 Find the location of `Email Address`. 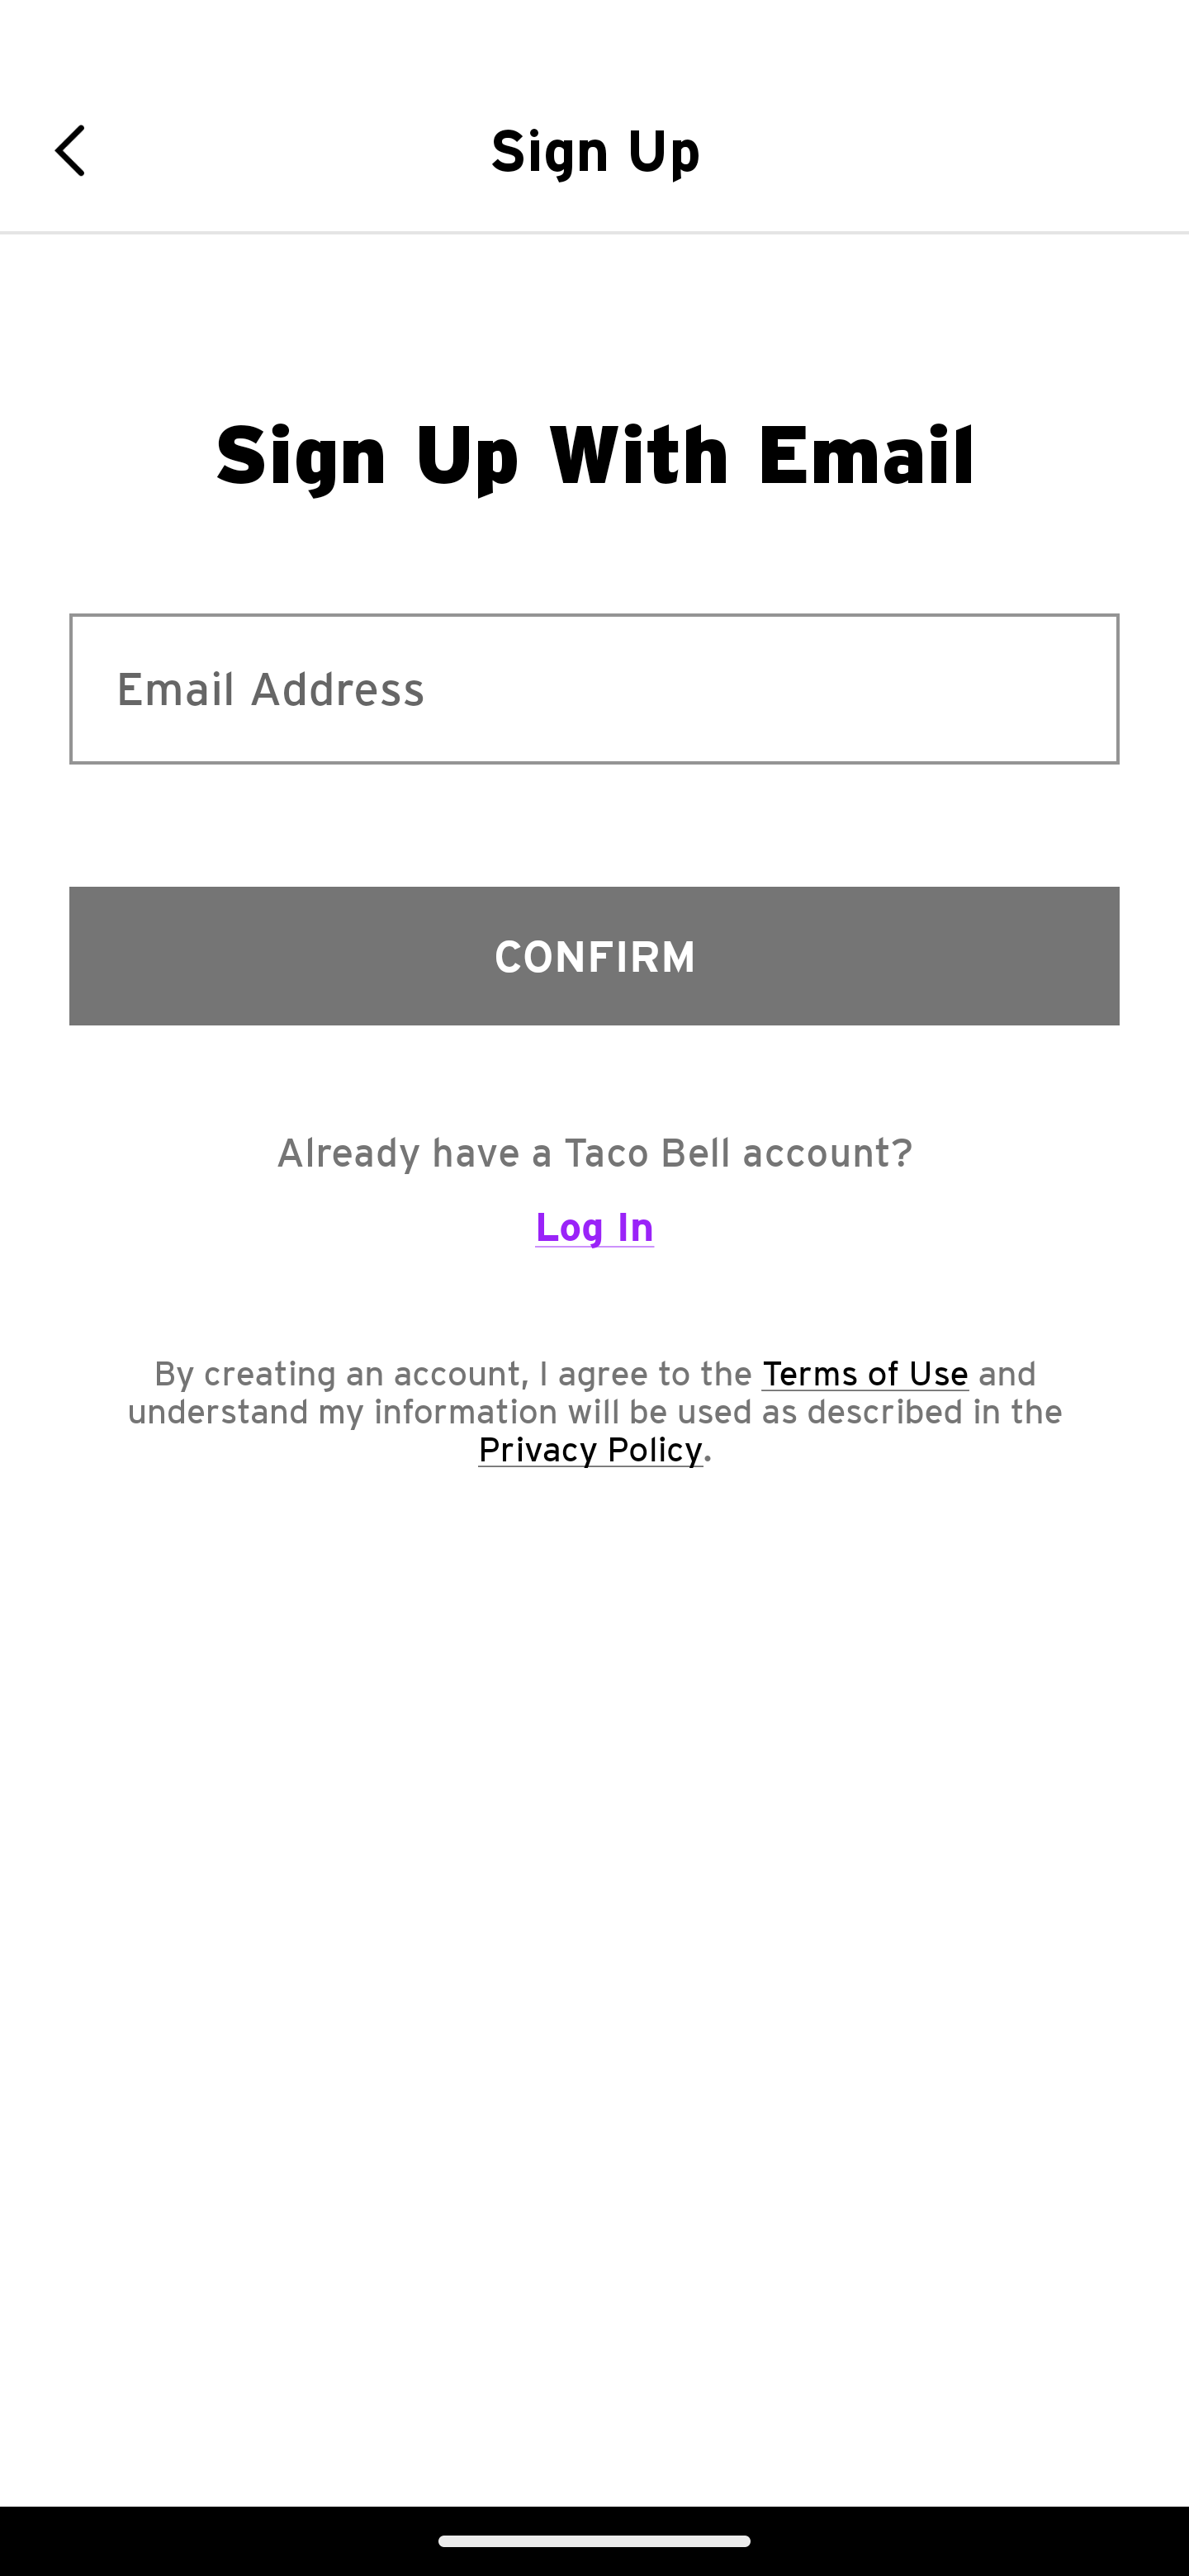

Email Address is located at coordinates (594, 689).